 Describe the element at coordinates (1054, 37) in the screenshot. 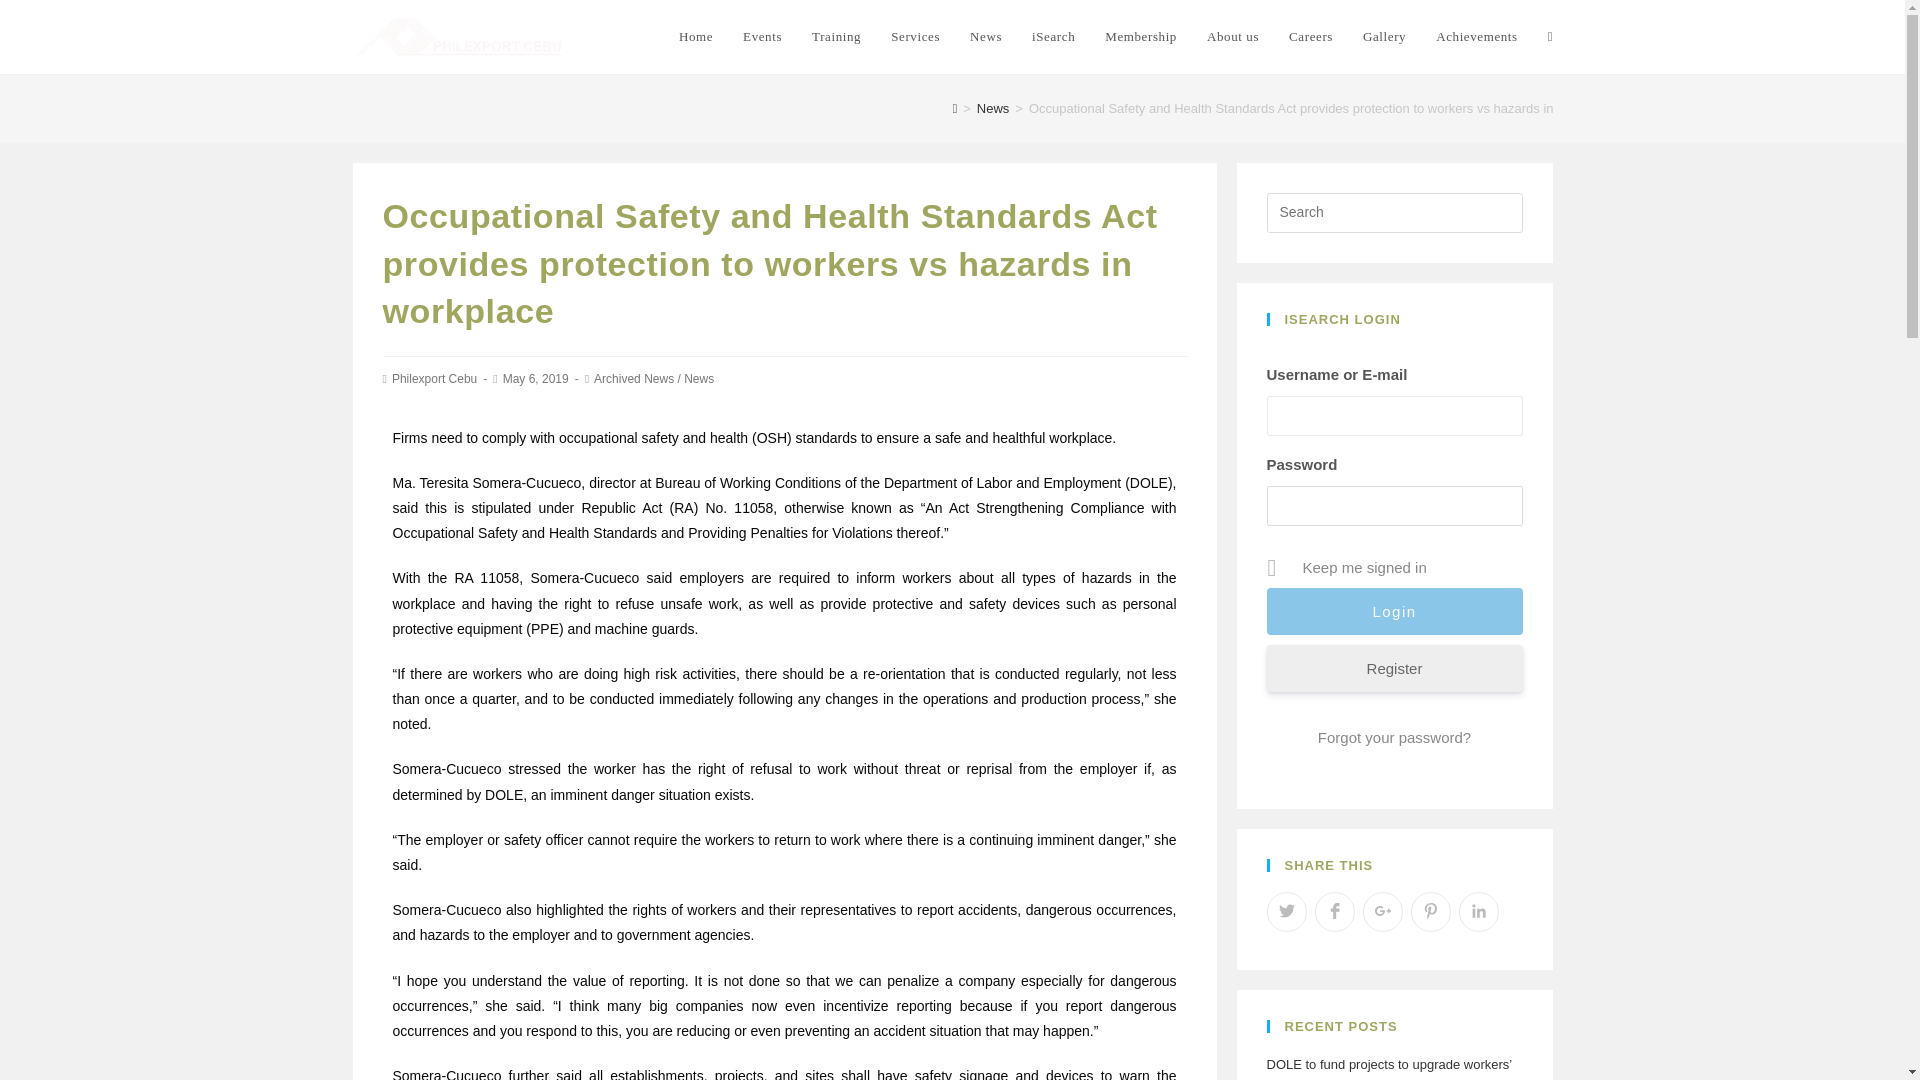

I see `iSearch` at that location.